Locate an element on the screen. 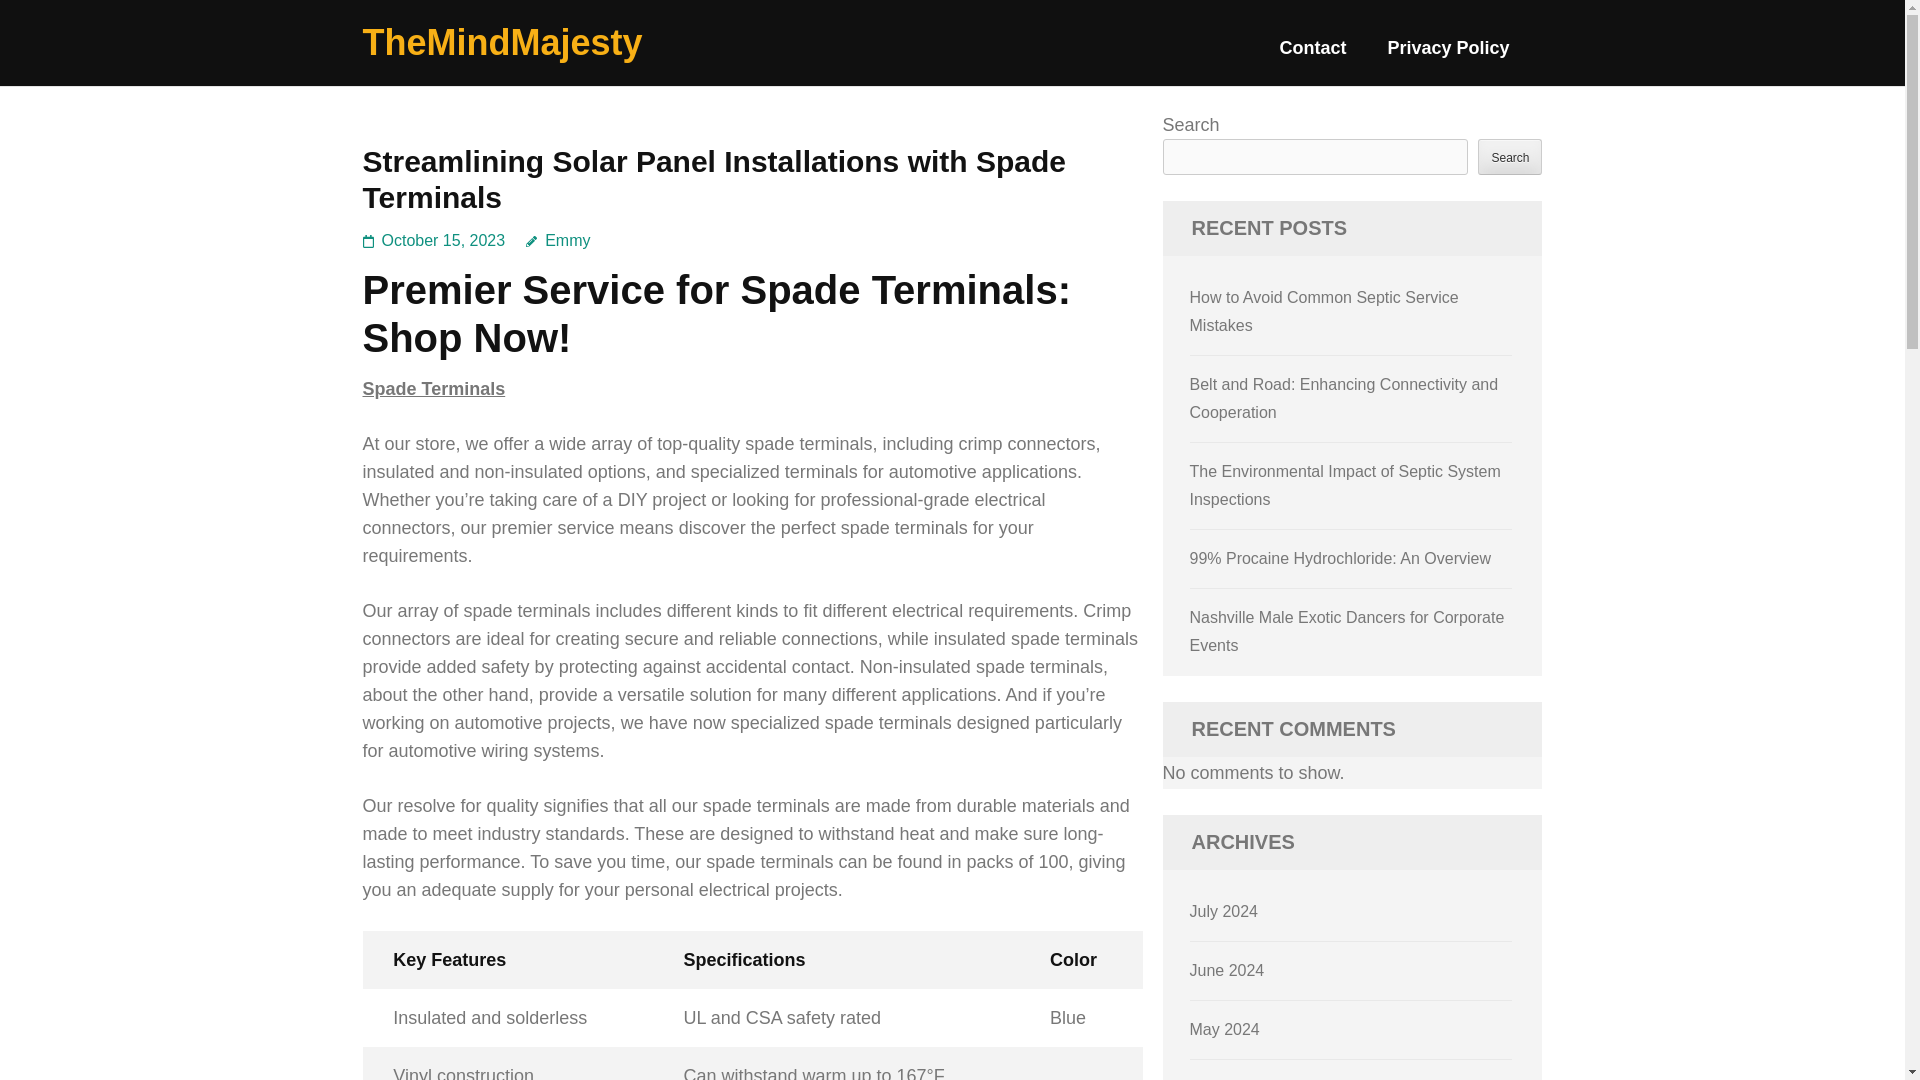 The height and width of the screenshot is (1080, 1920). Belt and Road: Enhancing Connectivity and Cooperation is located at coordinates (1344, 398).